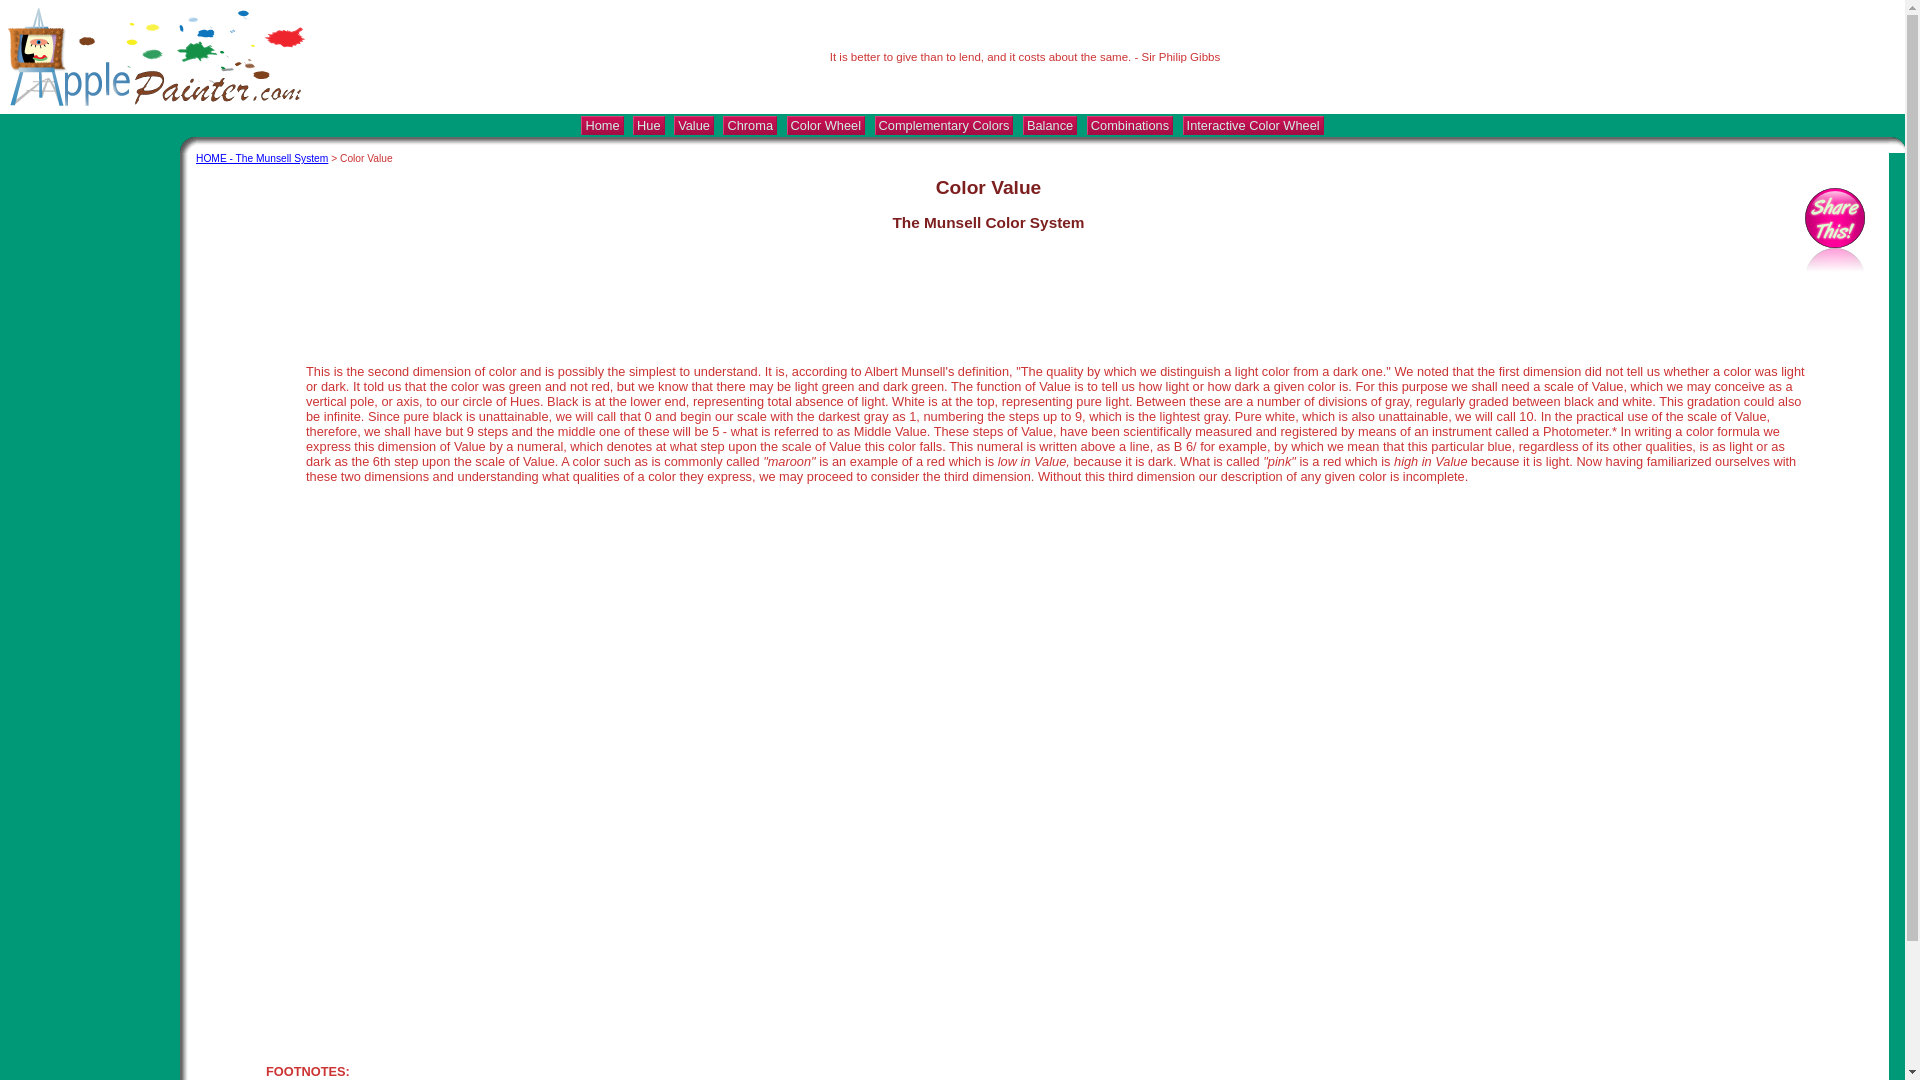 The height and width of the screenshot is (1080, 1920). What do you see at coordinates (1253, 125) in the screenshot?
I see `Find color combinations` at bounding box center [1253, 125].